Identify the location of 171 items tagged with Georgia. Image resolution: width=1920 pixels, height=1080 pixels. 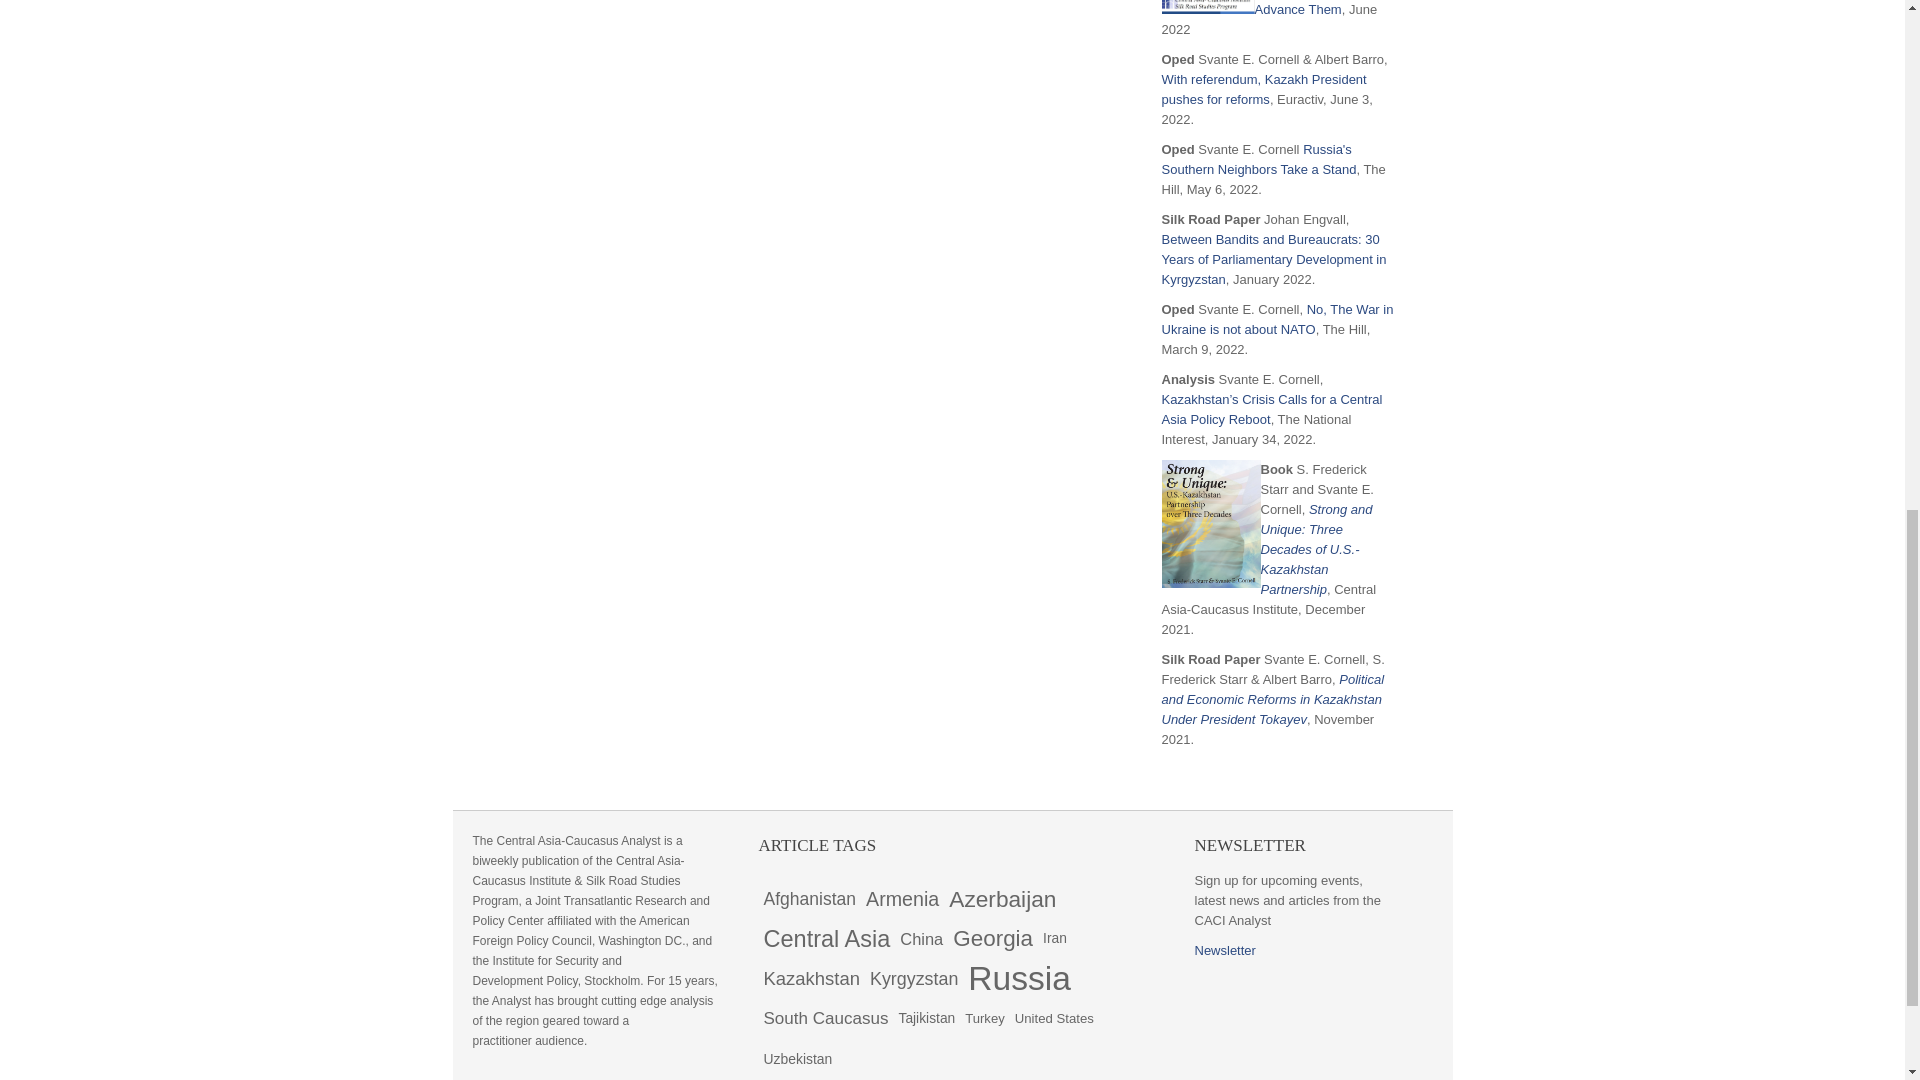
(993, 939).